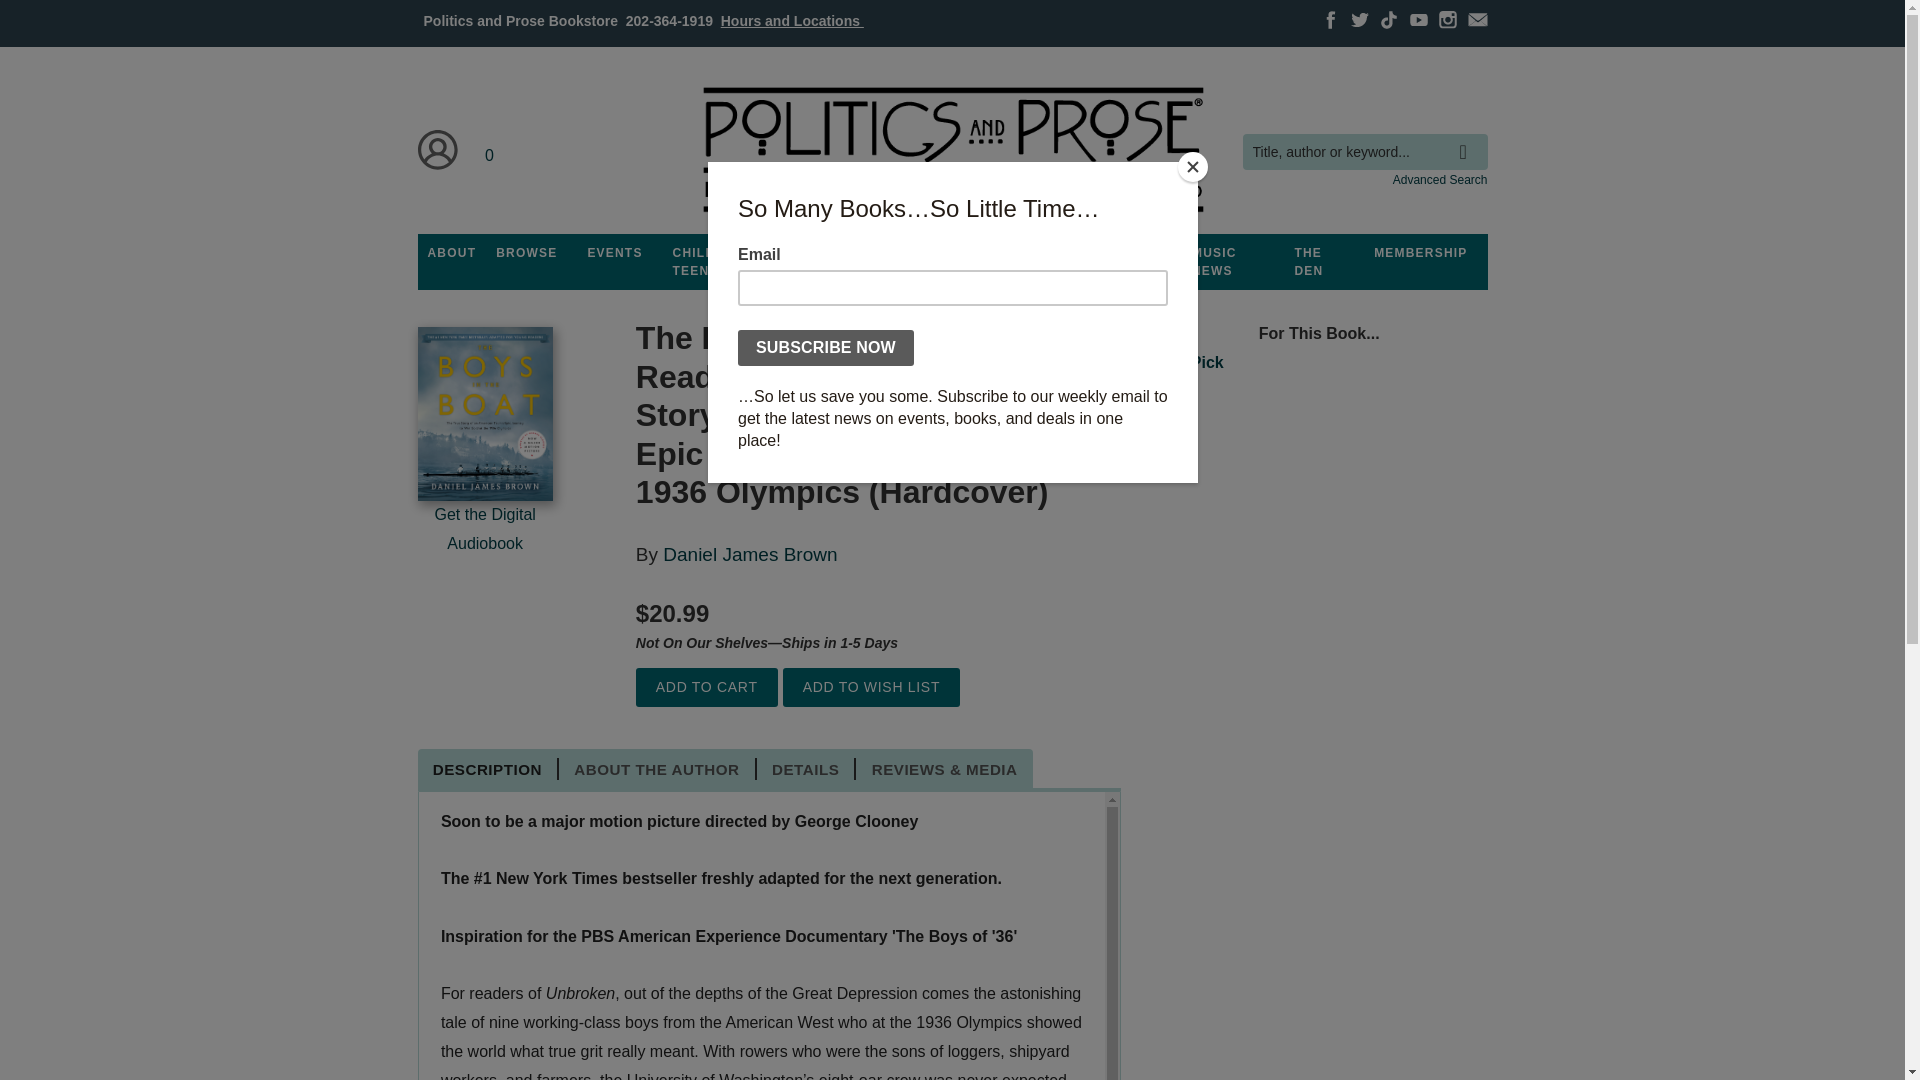 The height and width of the screenshot is (1080, 1920). Describe the element at coordinates (872, 688) in the screenshot. I see `Add to Wish List` at that location.